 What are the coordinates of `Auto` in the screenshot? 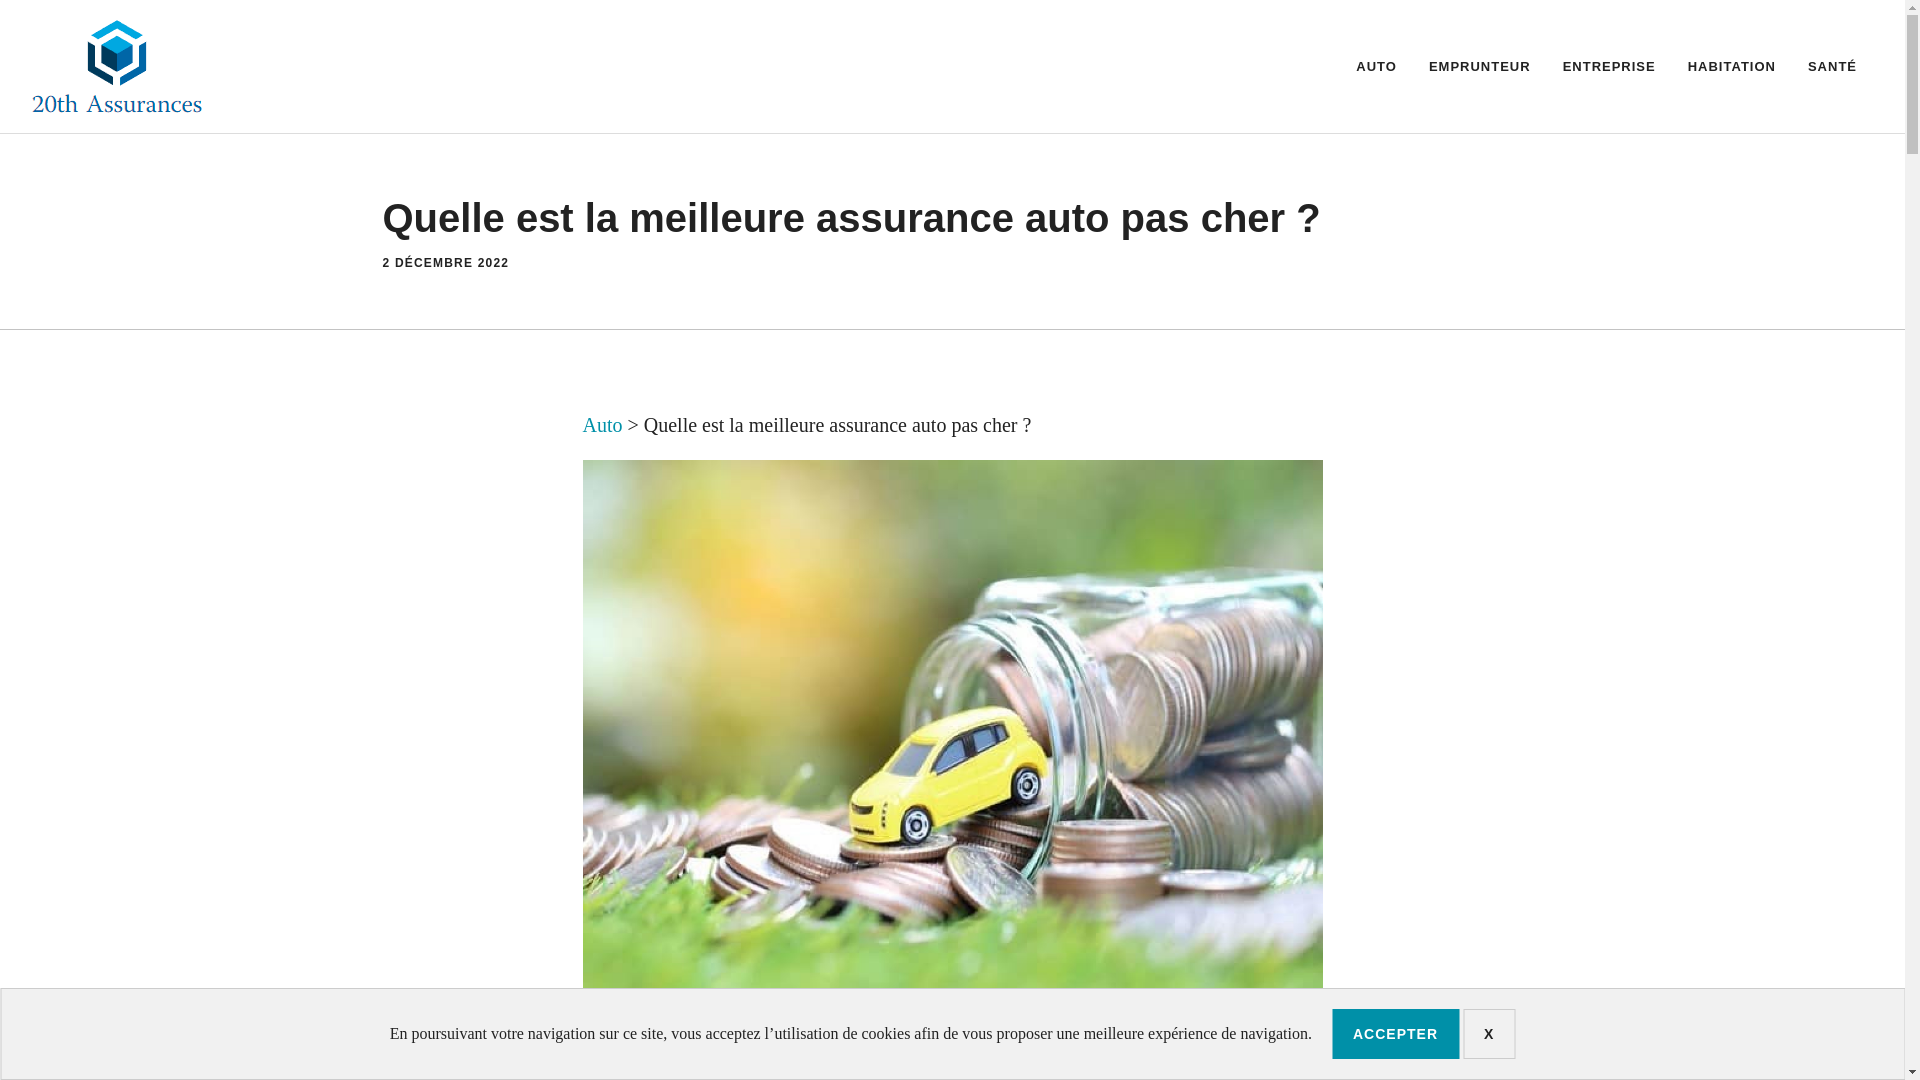 It's located at (602, 425).